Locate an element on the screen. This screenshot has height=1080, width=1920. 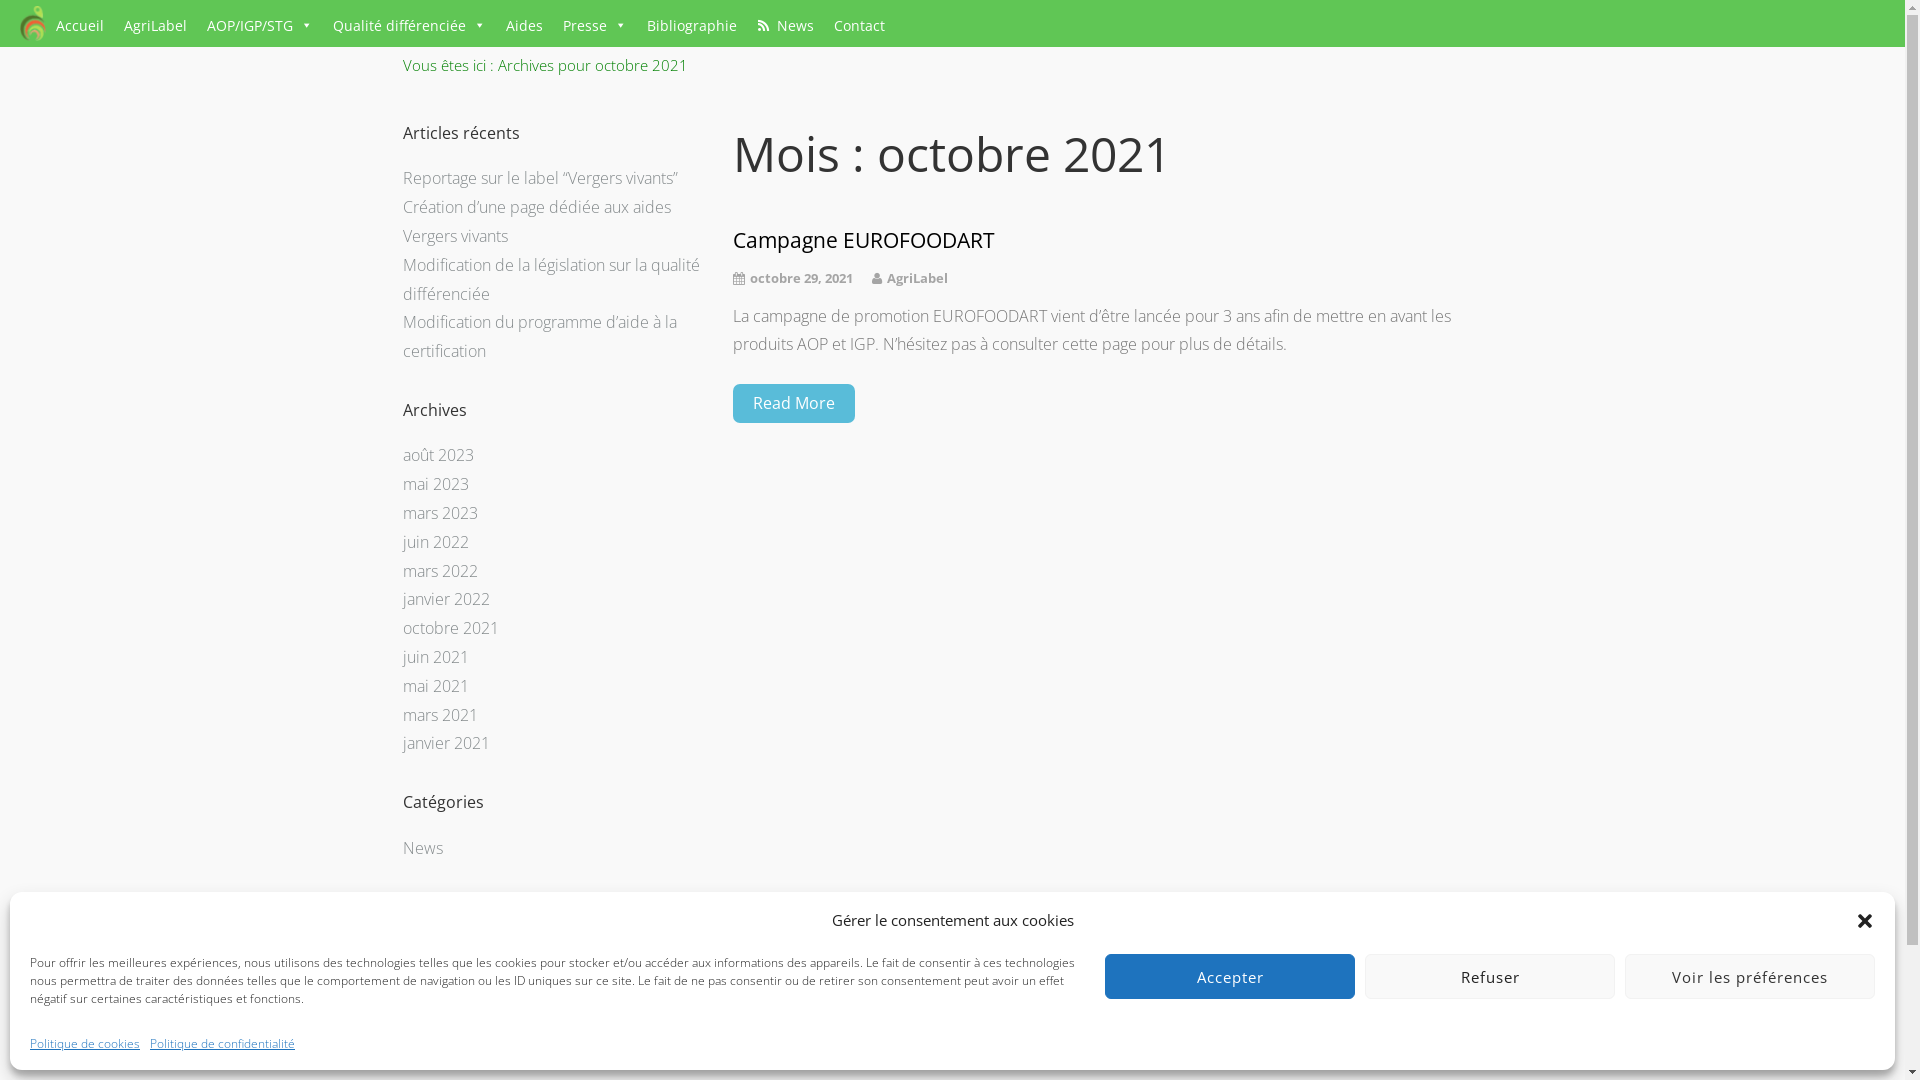
juin 2022 is located at coordinates (435, 542).